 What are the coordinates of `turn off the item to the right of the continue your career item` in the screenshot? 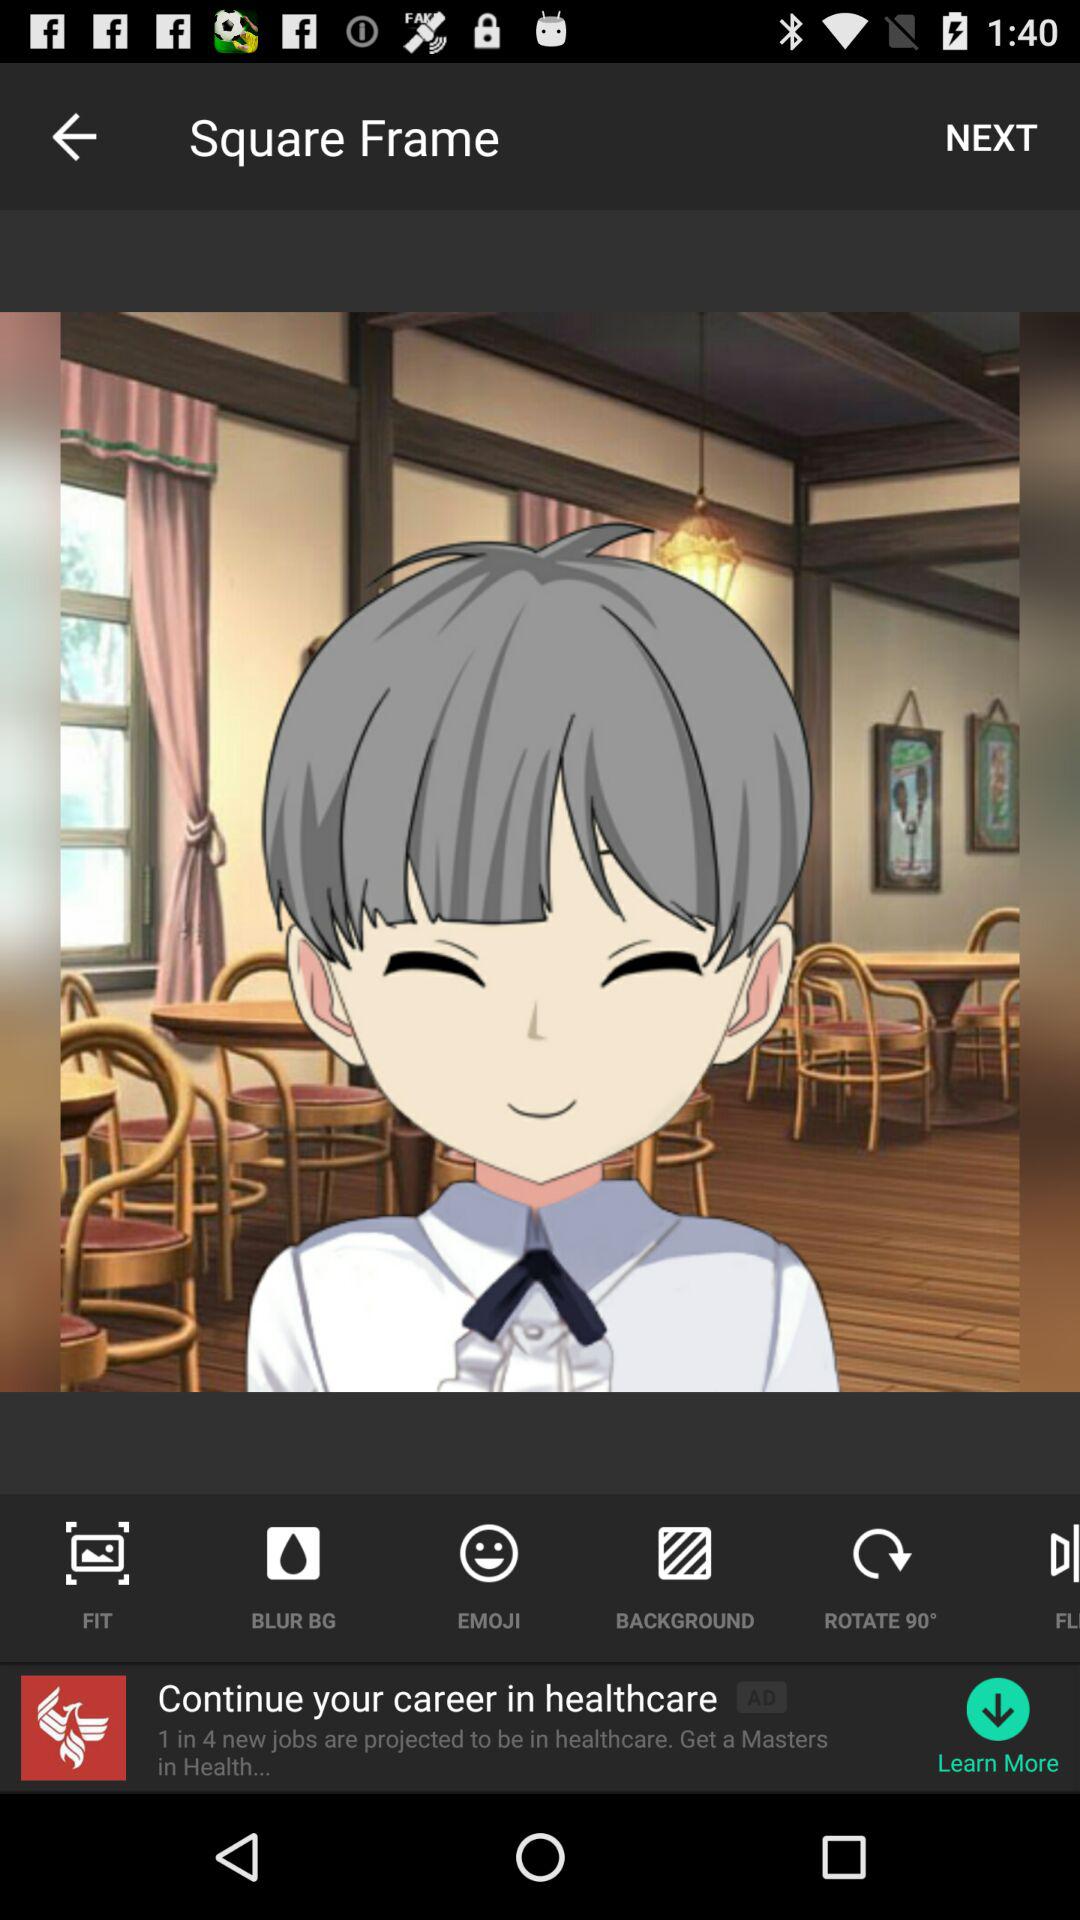 It's located at (761, 1696).